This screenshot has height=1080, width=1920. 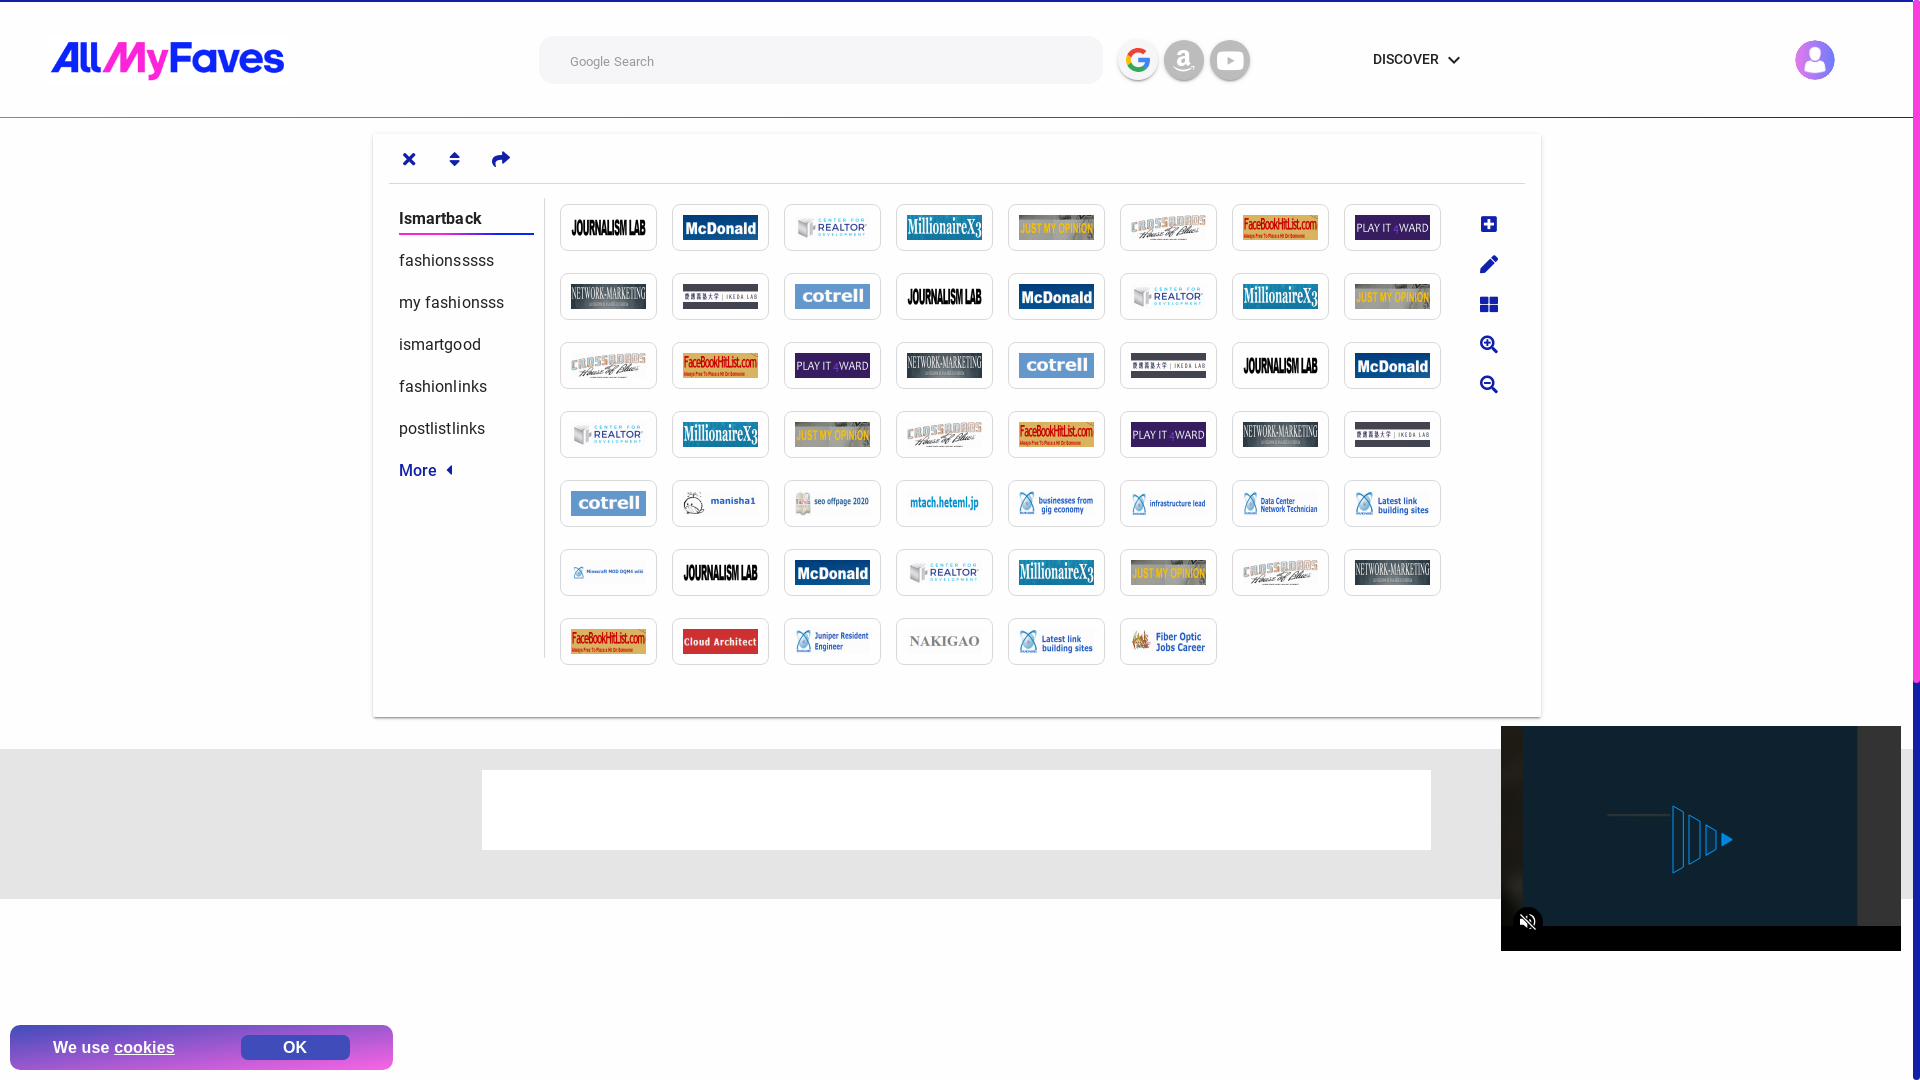 What do you see at coordinates (1400, 434) in the screenshot?
I see `https://ikeda-lab.sfc.keio.ac.jp/3DSS/index.php?heels` at bounding box center [1400, 434].